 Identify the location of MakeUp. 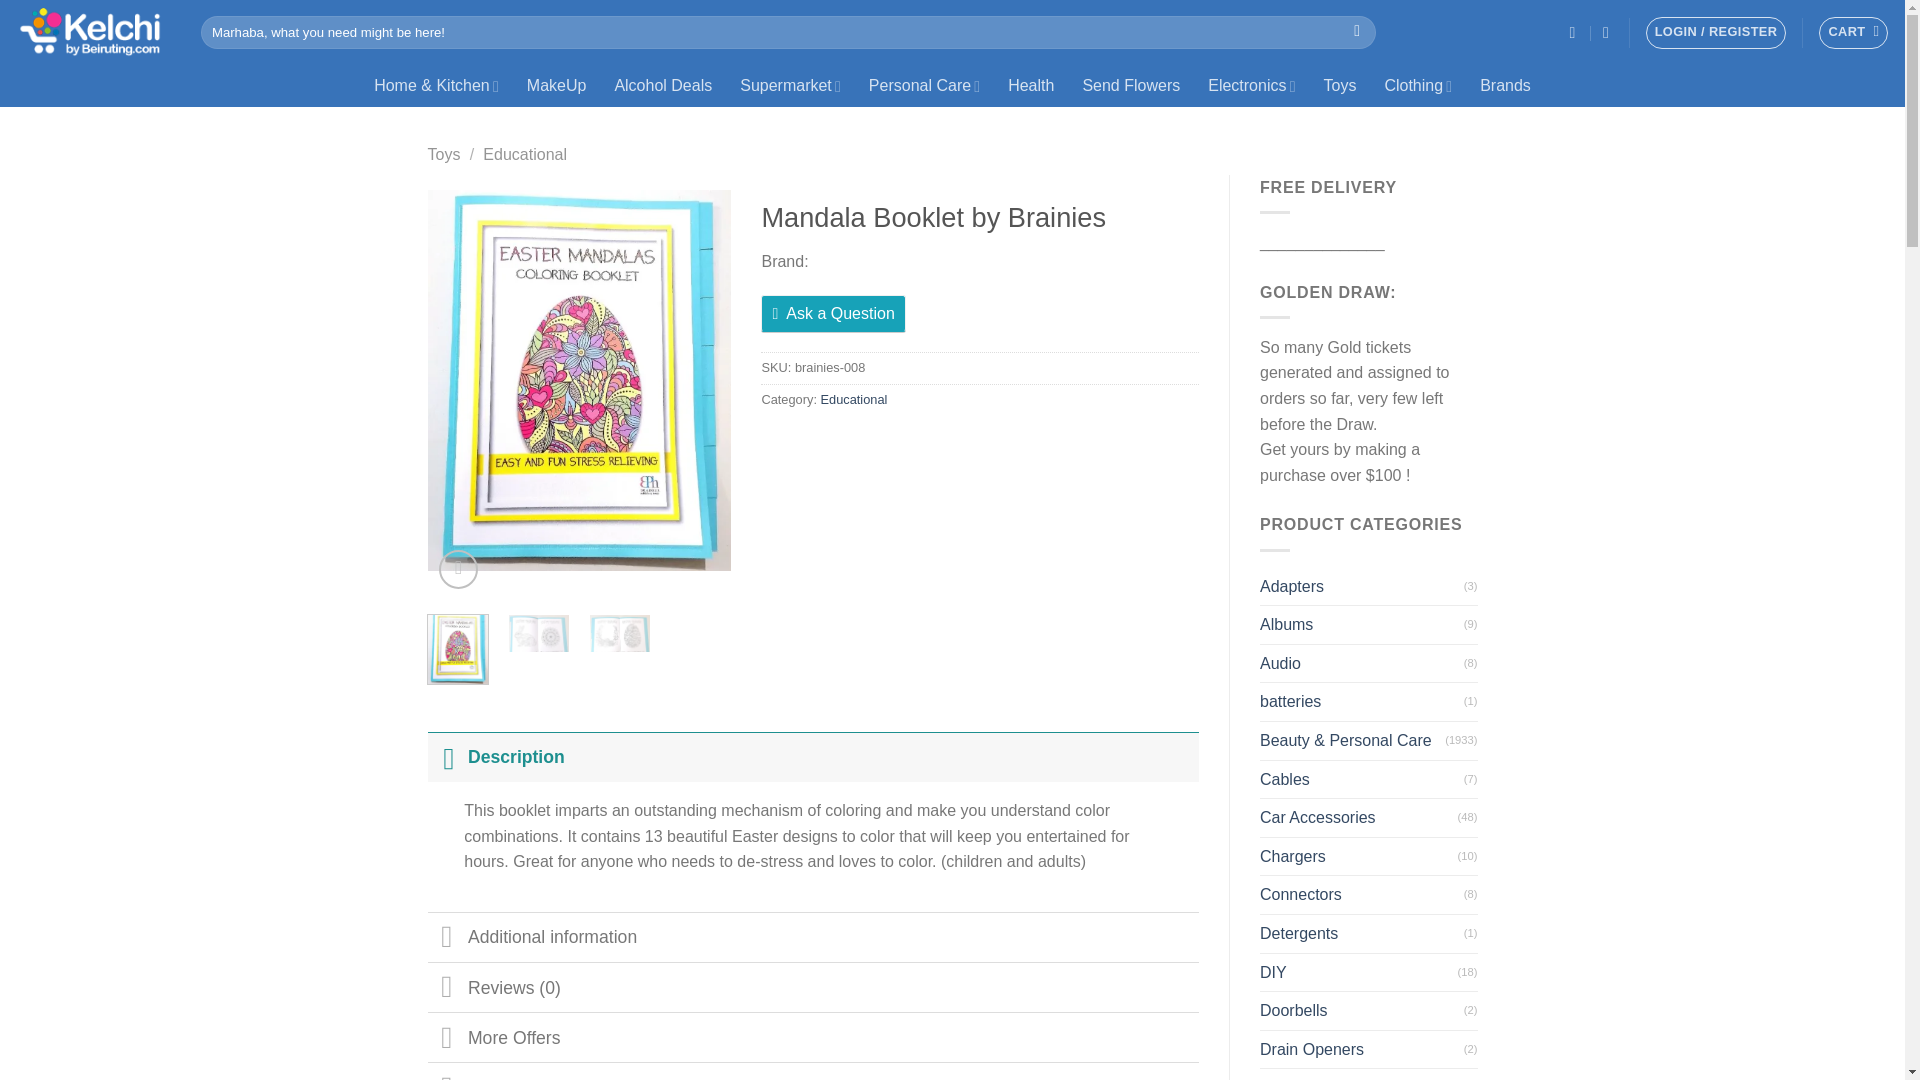
(556, 85).